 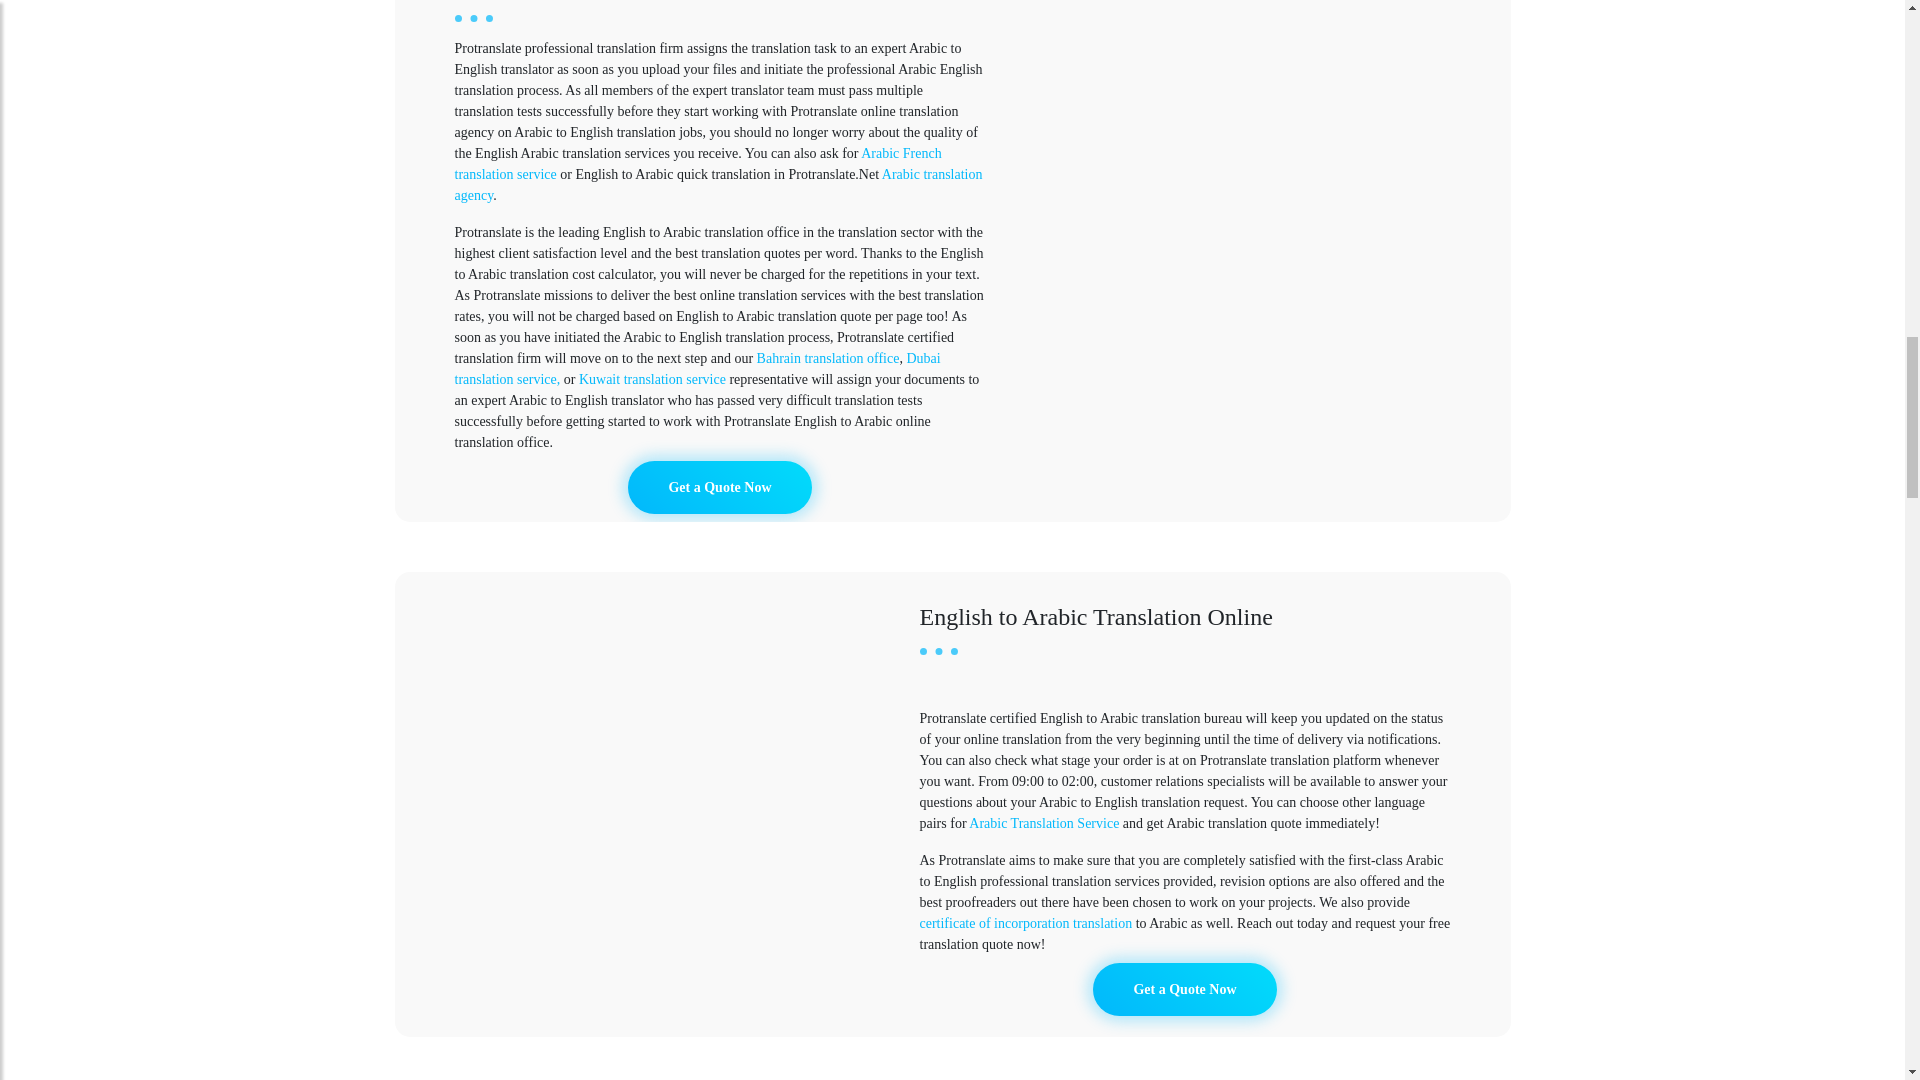 I want to click on Bahrain translation office, so click(x=828, y=358).